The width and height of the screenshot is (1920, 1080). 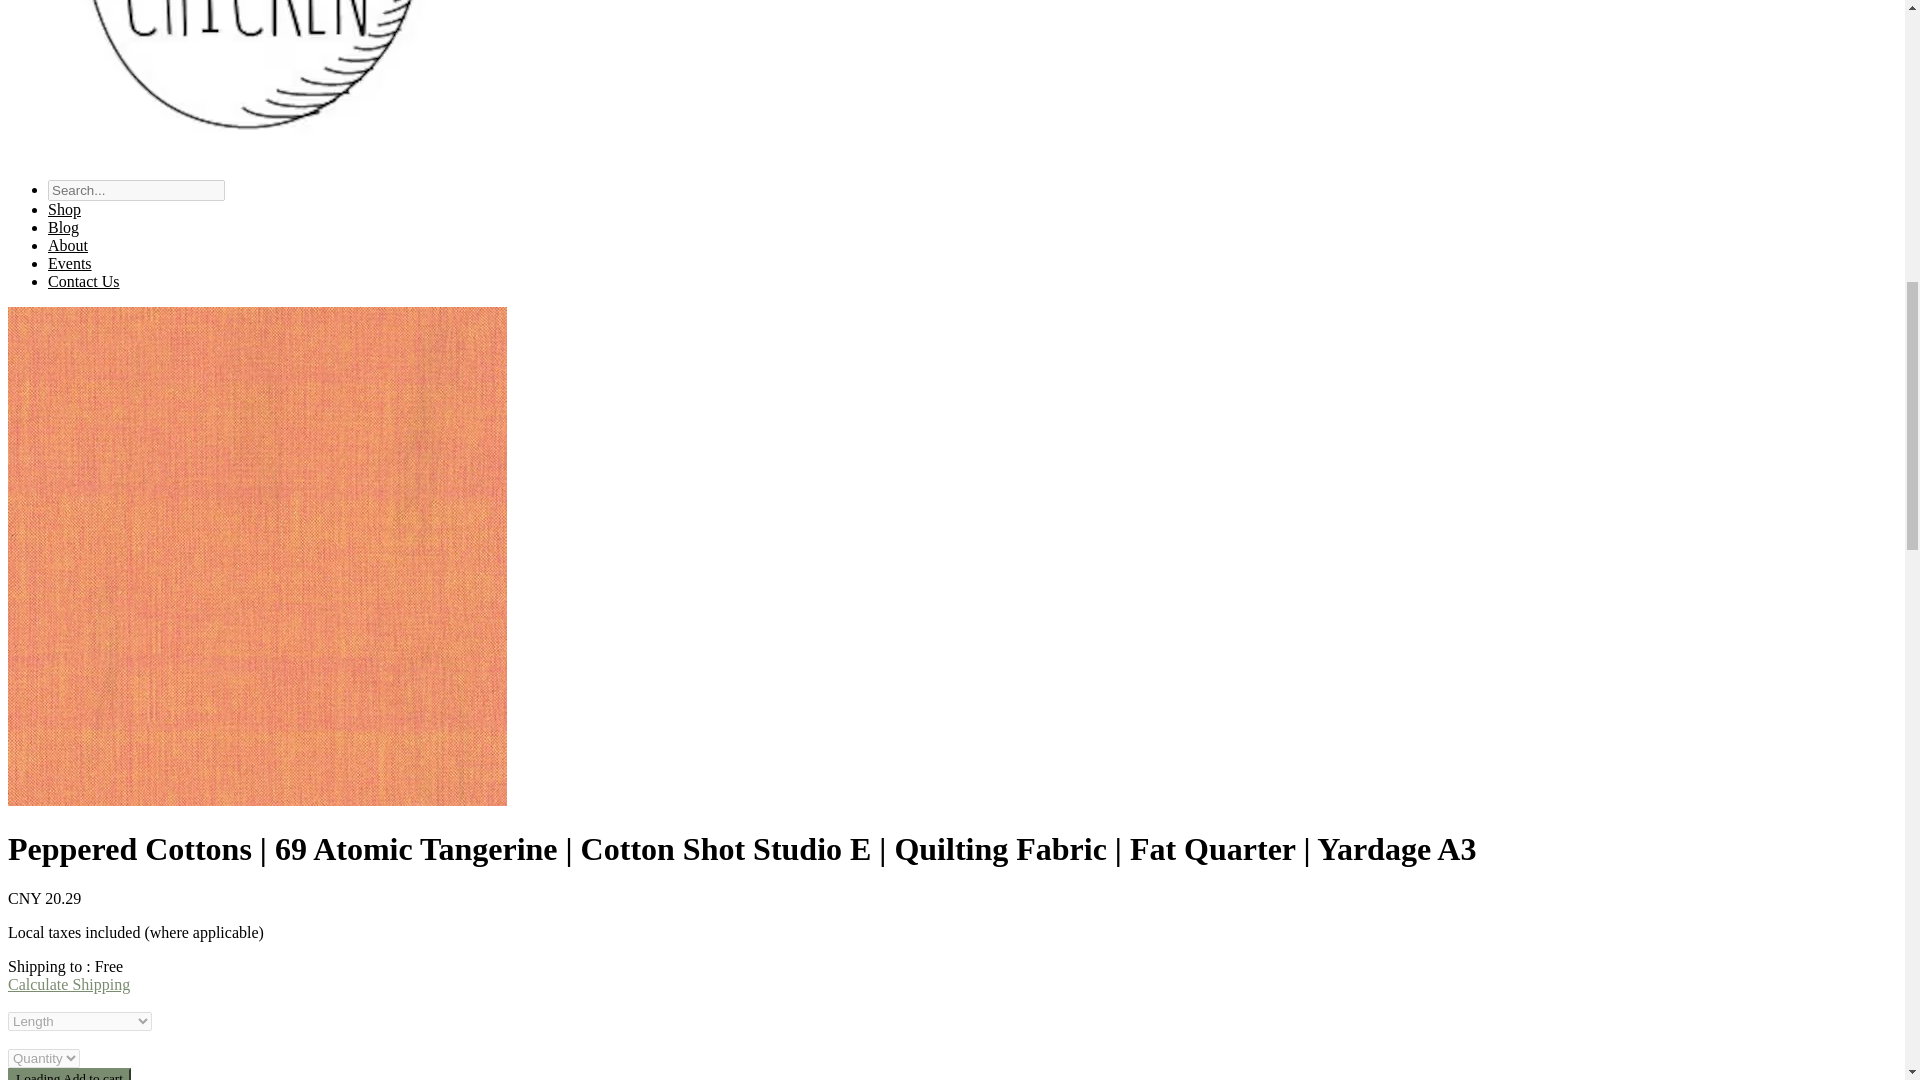 What do you see at coordinates (68, 1074) in the screenshot?
I see `Loading Add to cart` at bounding box center [68, 1074].